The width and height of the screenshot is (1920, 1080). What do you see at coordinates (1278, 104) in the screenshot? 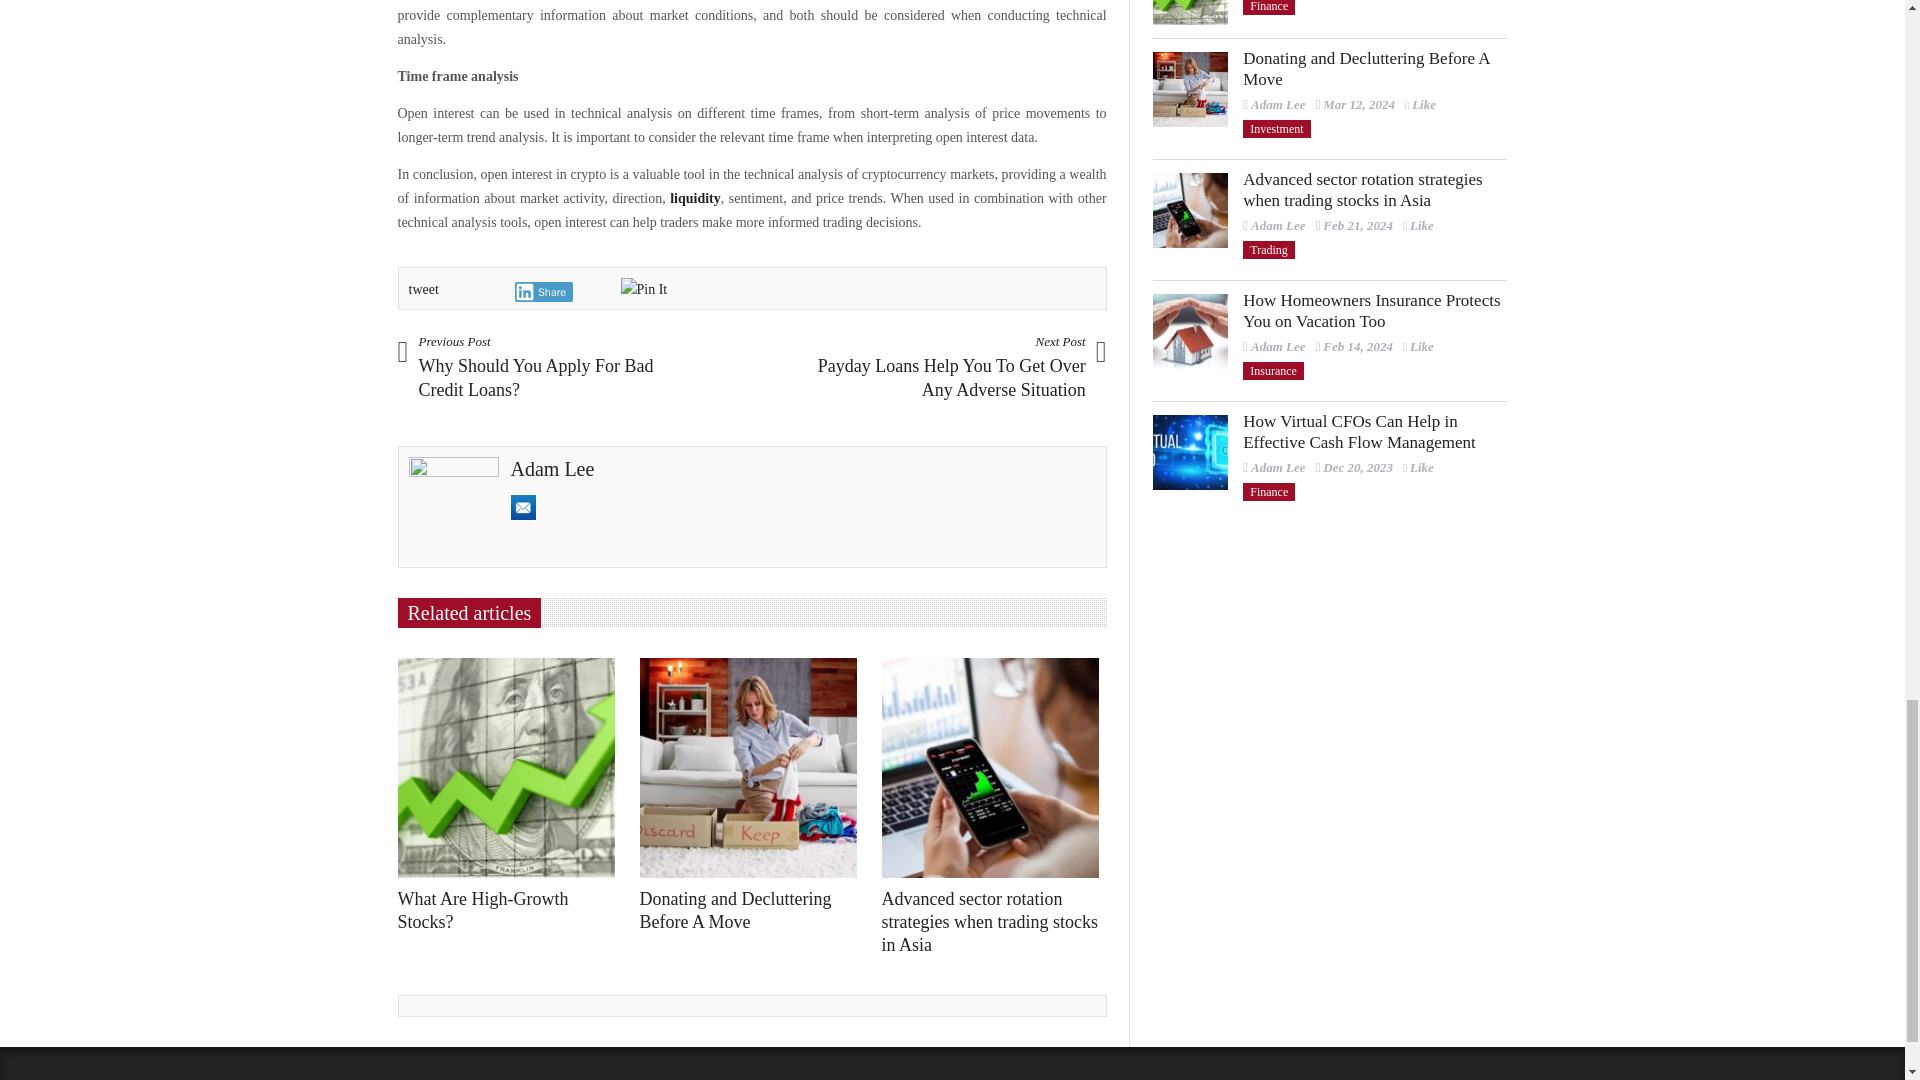
I see `Posts by Adam Lee` at bounding box center [1278, 104].